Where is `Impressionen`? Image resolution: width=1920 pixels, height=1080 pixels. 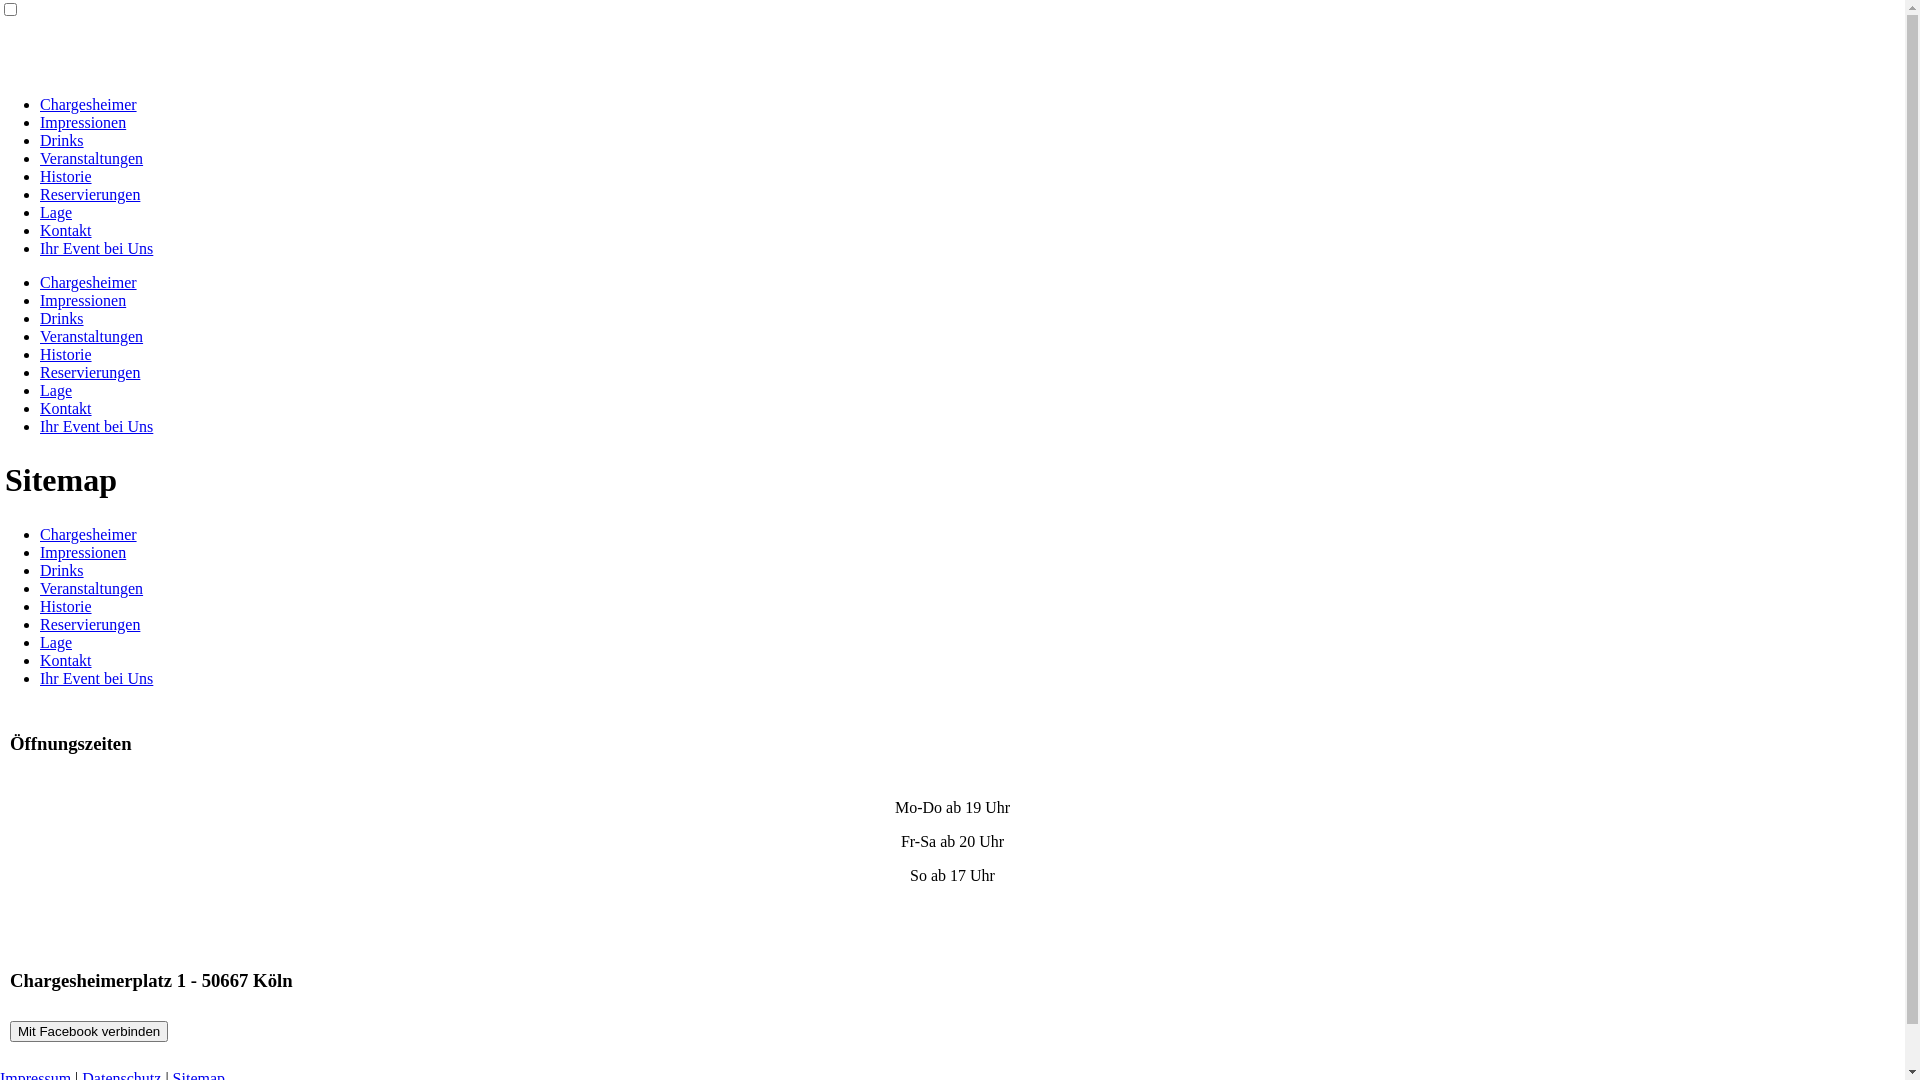
Impressionen is located at coordinates (83, 122).